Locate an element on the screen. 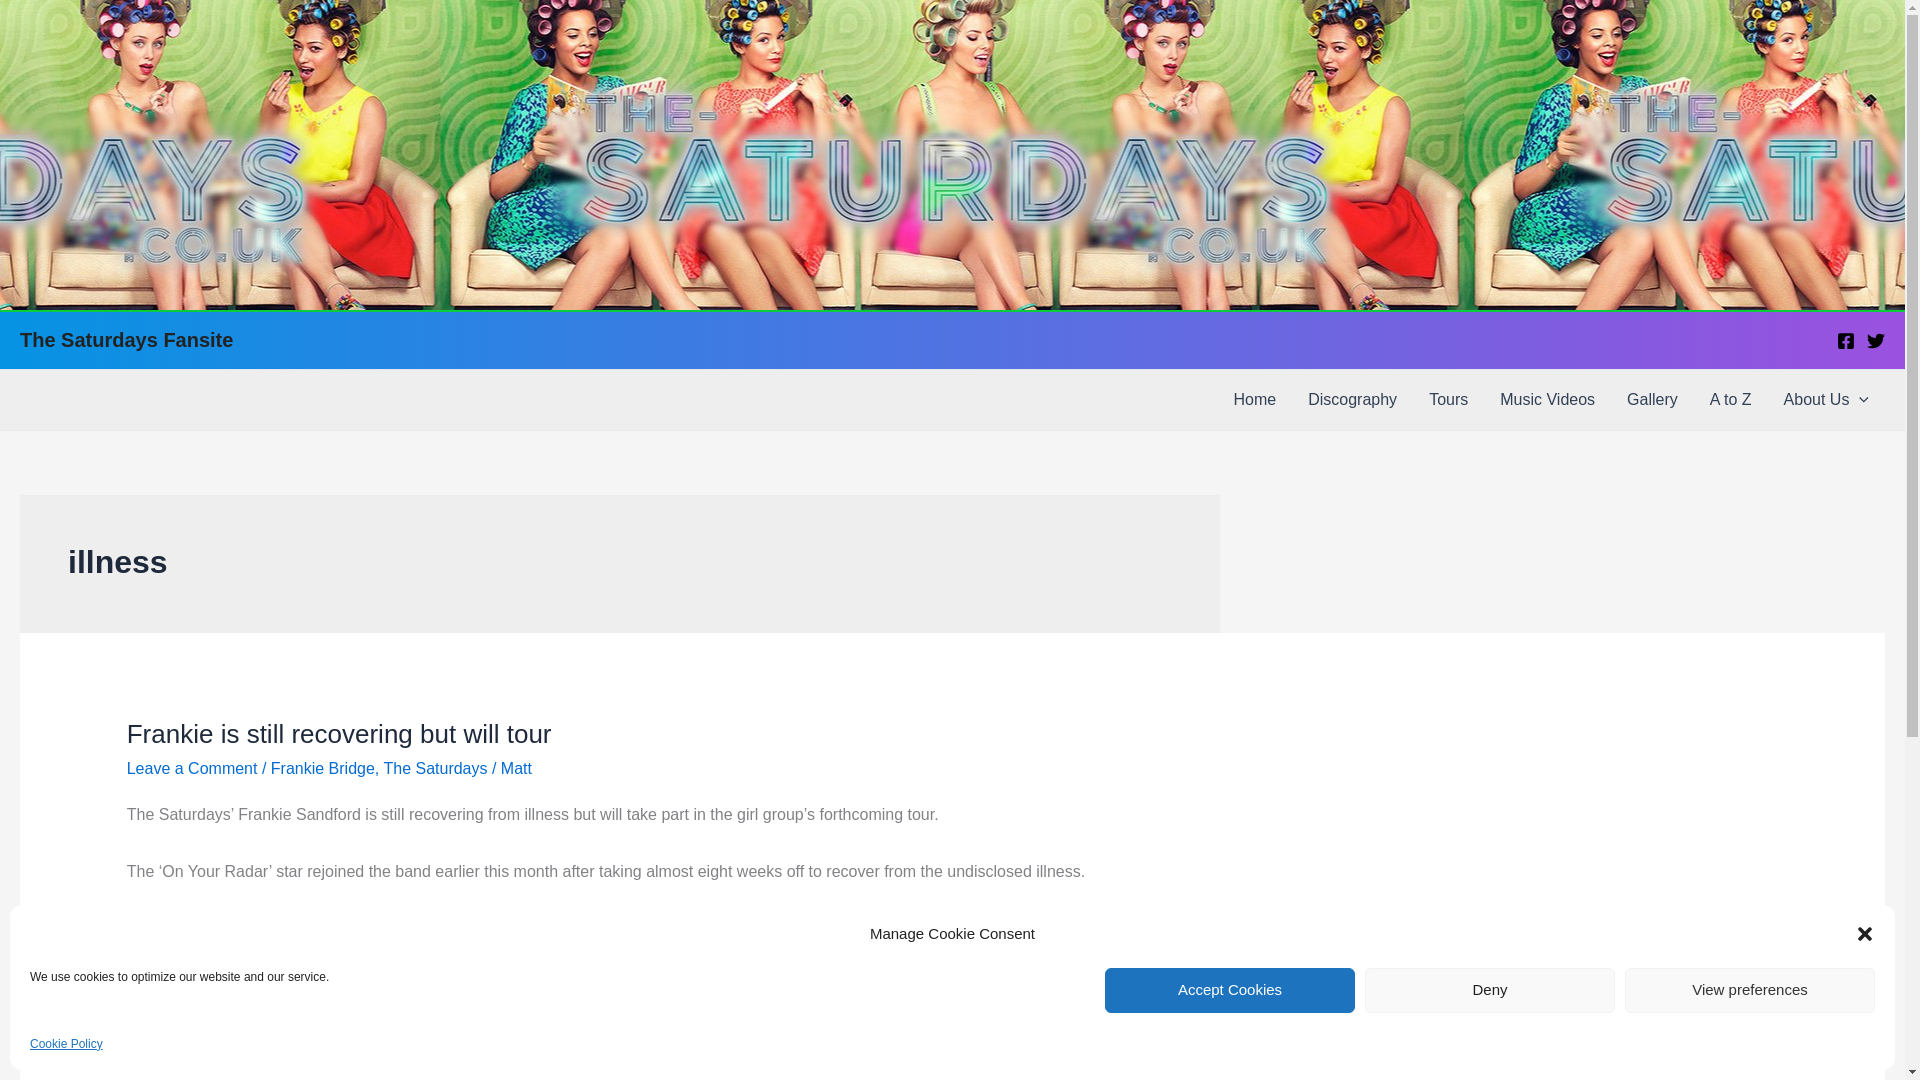 The width and height of the screenshot is (1920, 1080). View all posts by Matt is located at coordinates (516, 768).